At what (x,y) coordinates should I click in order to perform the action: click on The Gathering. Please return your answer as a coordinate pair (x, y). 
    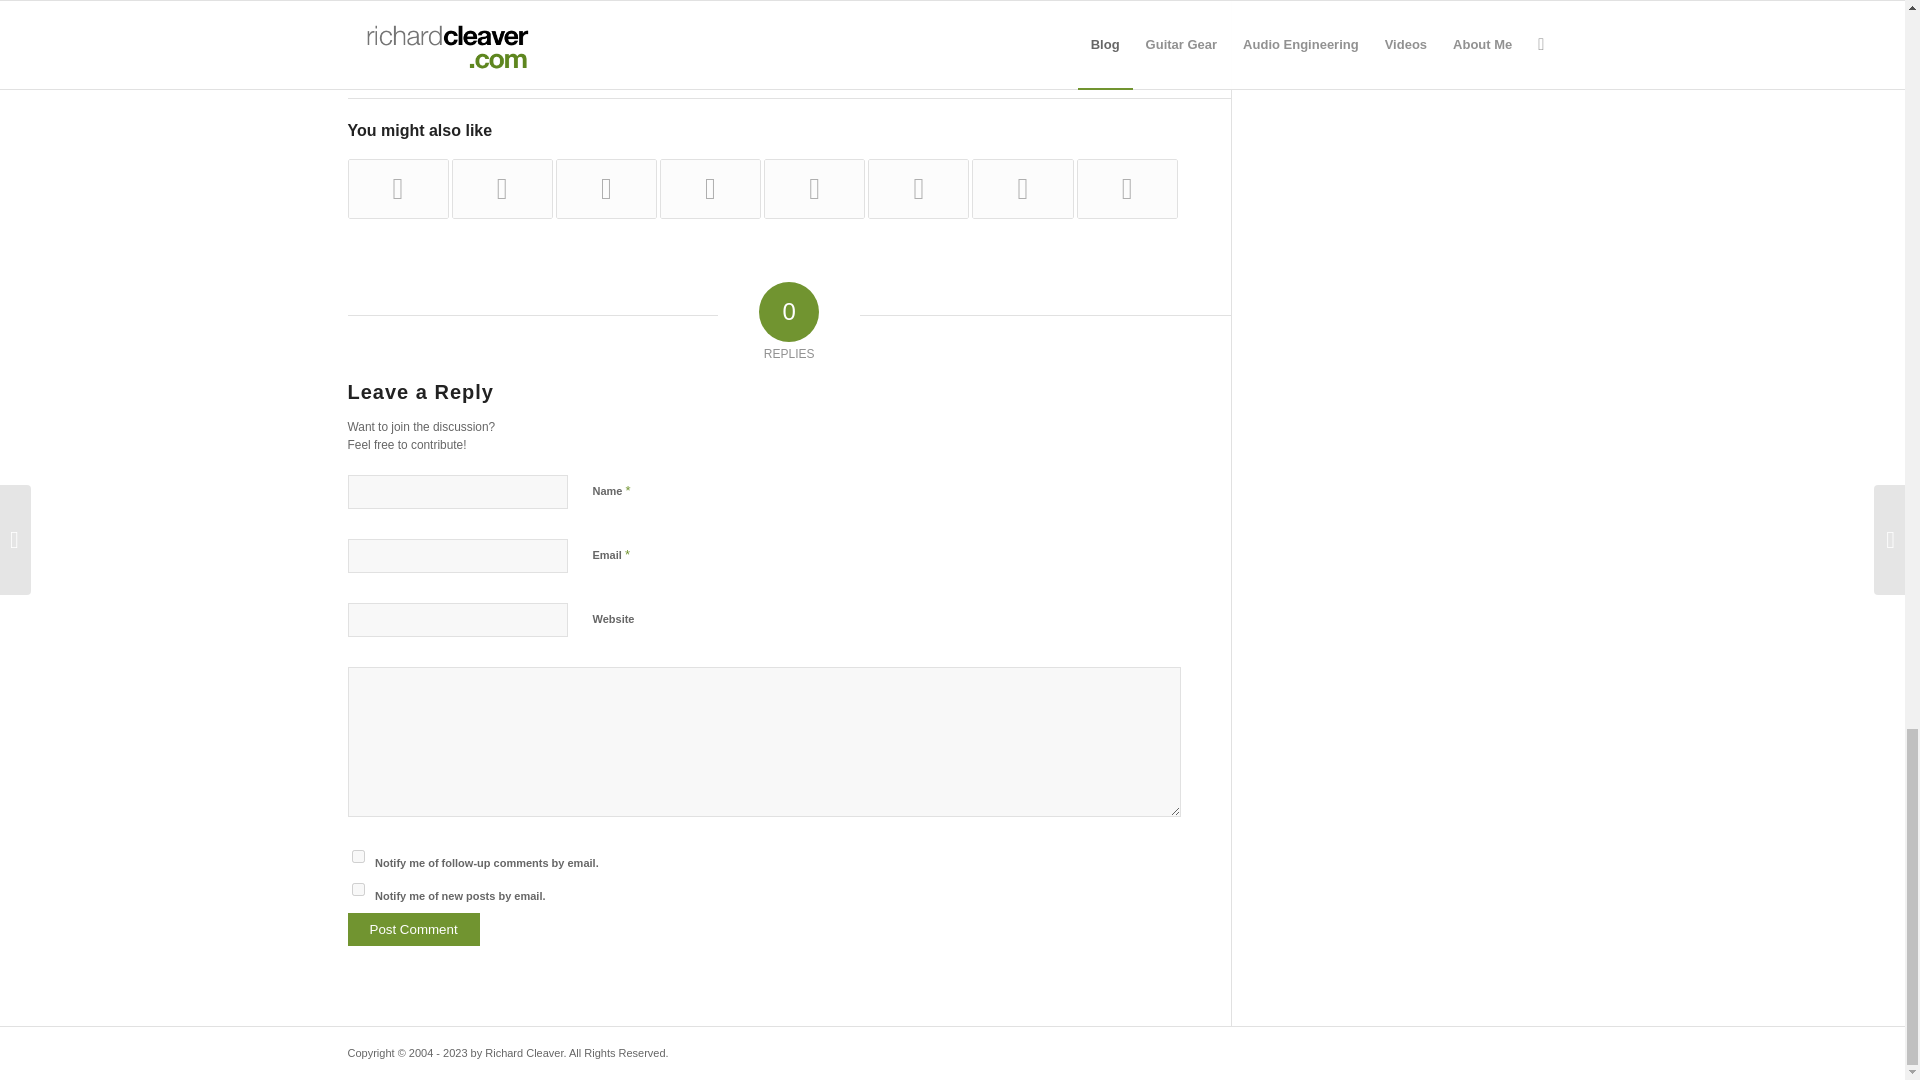
    Looking at the image, I should click on (398, 188).